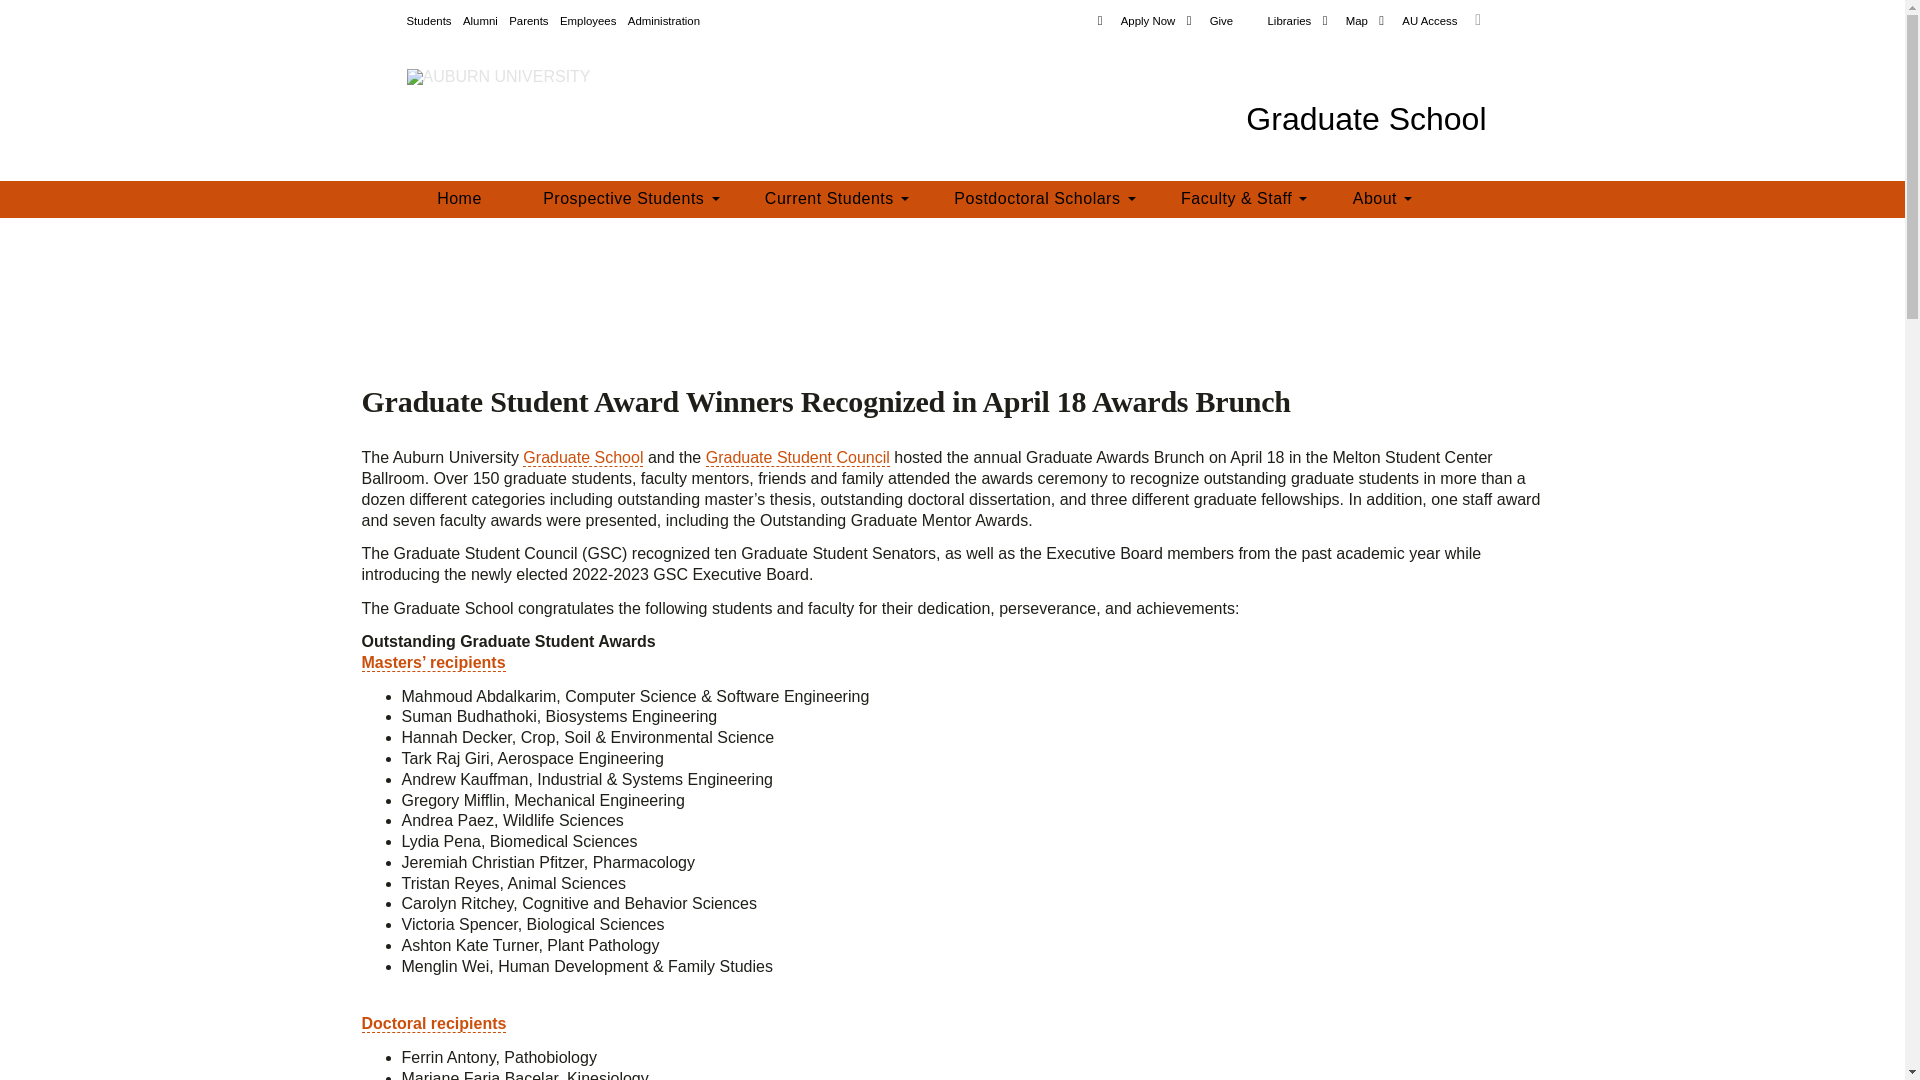 The image size is (1920, 1080). What do you see at coordinates (458, 200) in the screenshot?
I see `Home` at bounding box center [458, 200].